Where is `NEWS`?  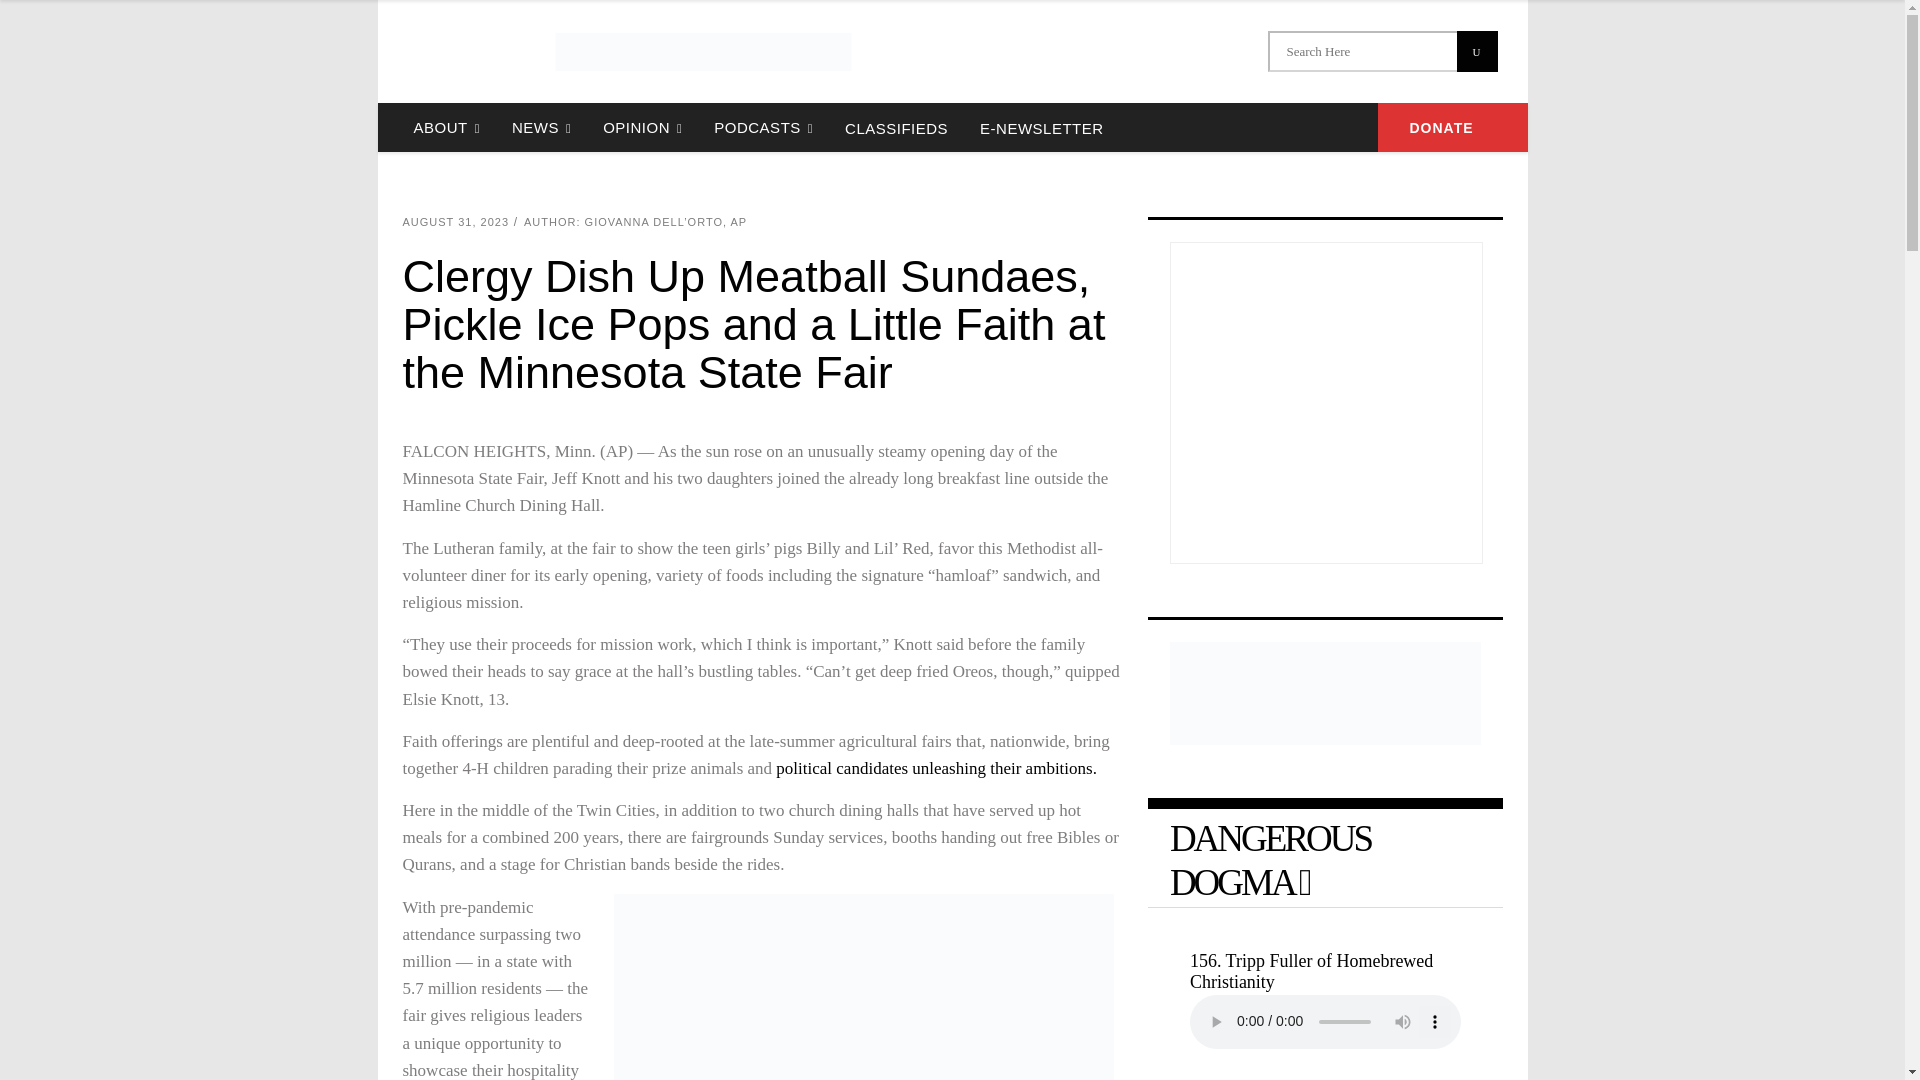
NEWS is located at coordinates (541, 127).